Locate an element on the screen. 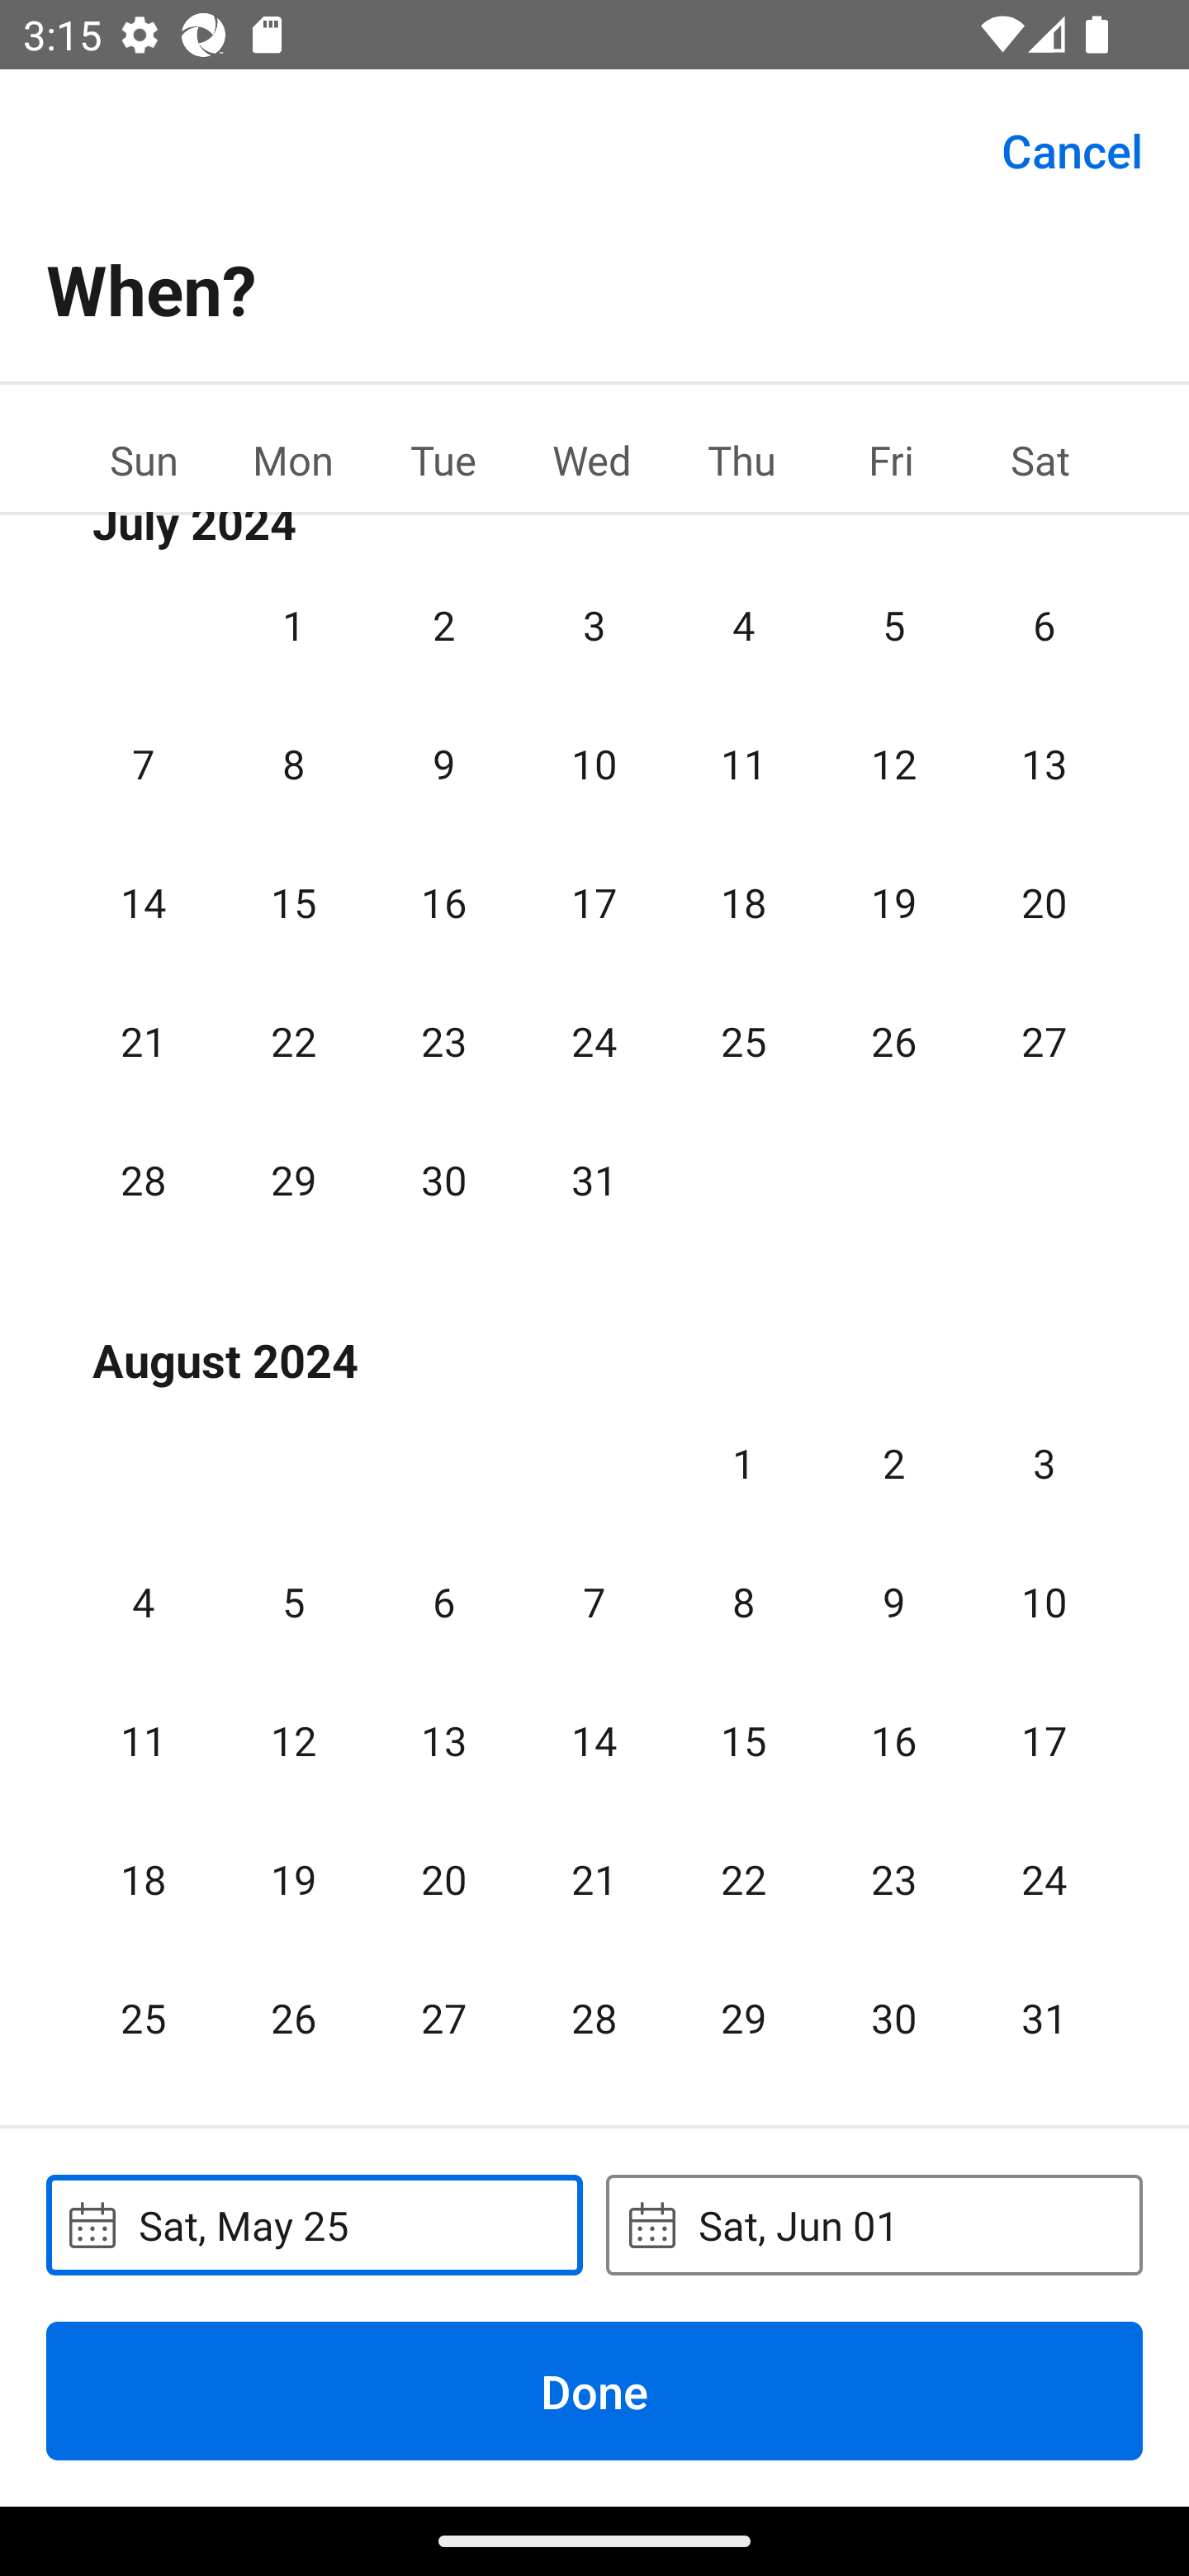 The width and height of the screenshot is (1189, 2576). Sat, May 25 is located at coordinates (314, 2224).